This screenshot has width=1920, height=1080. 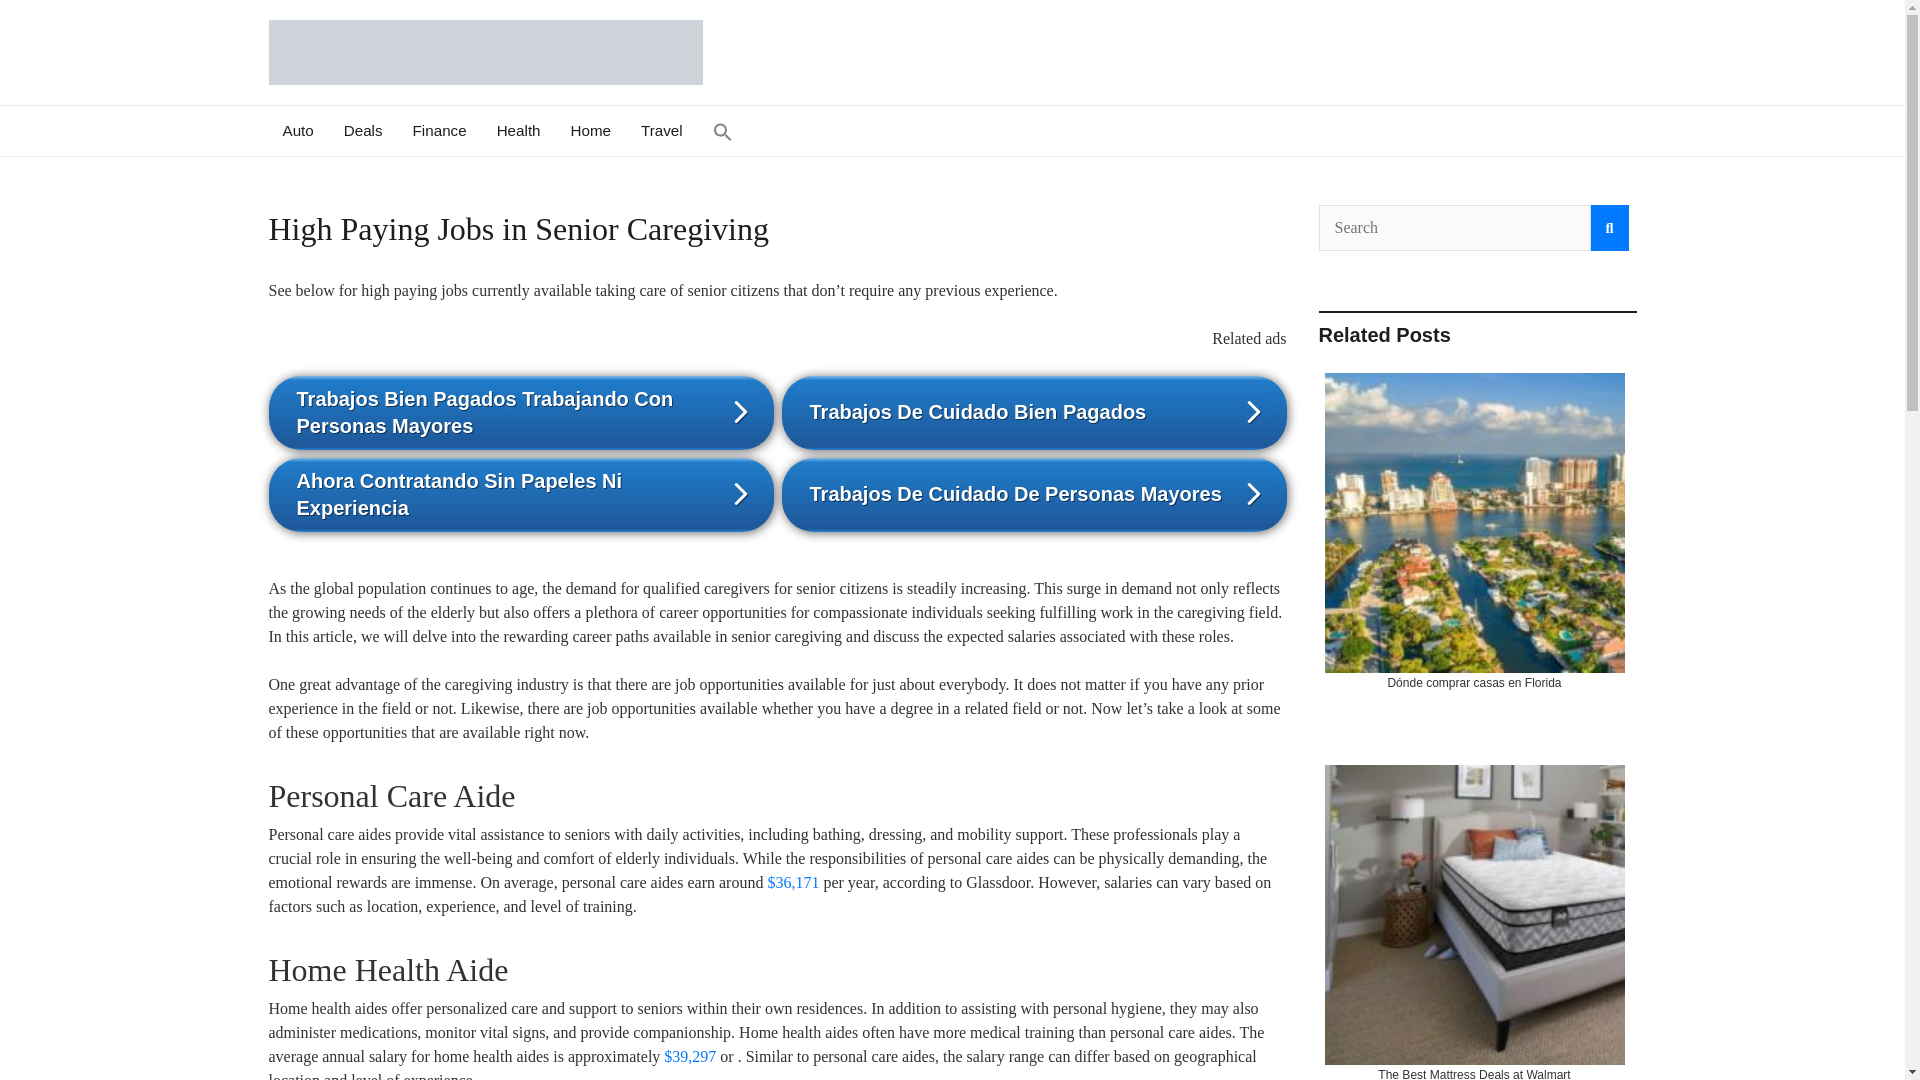 What do you see at coordinates (439, 130) in the screenshot?
I see `Finance` at bounding box center [439, 130].